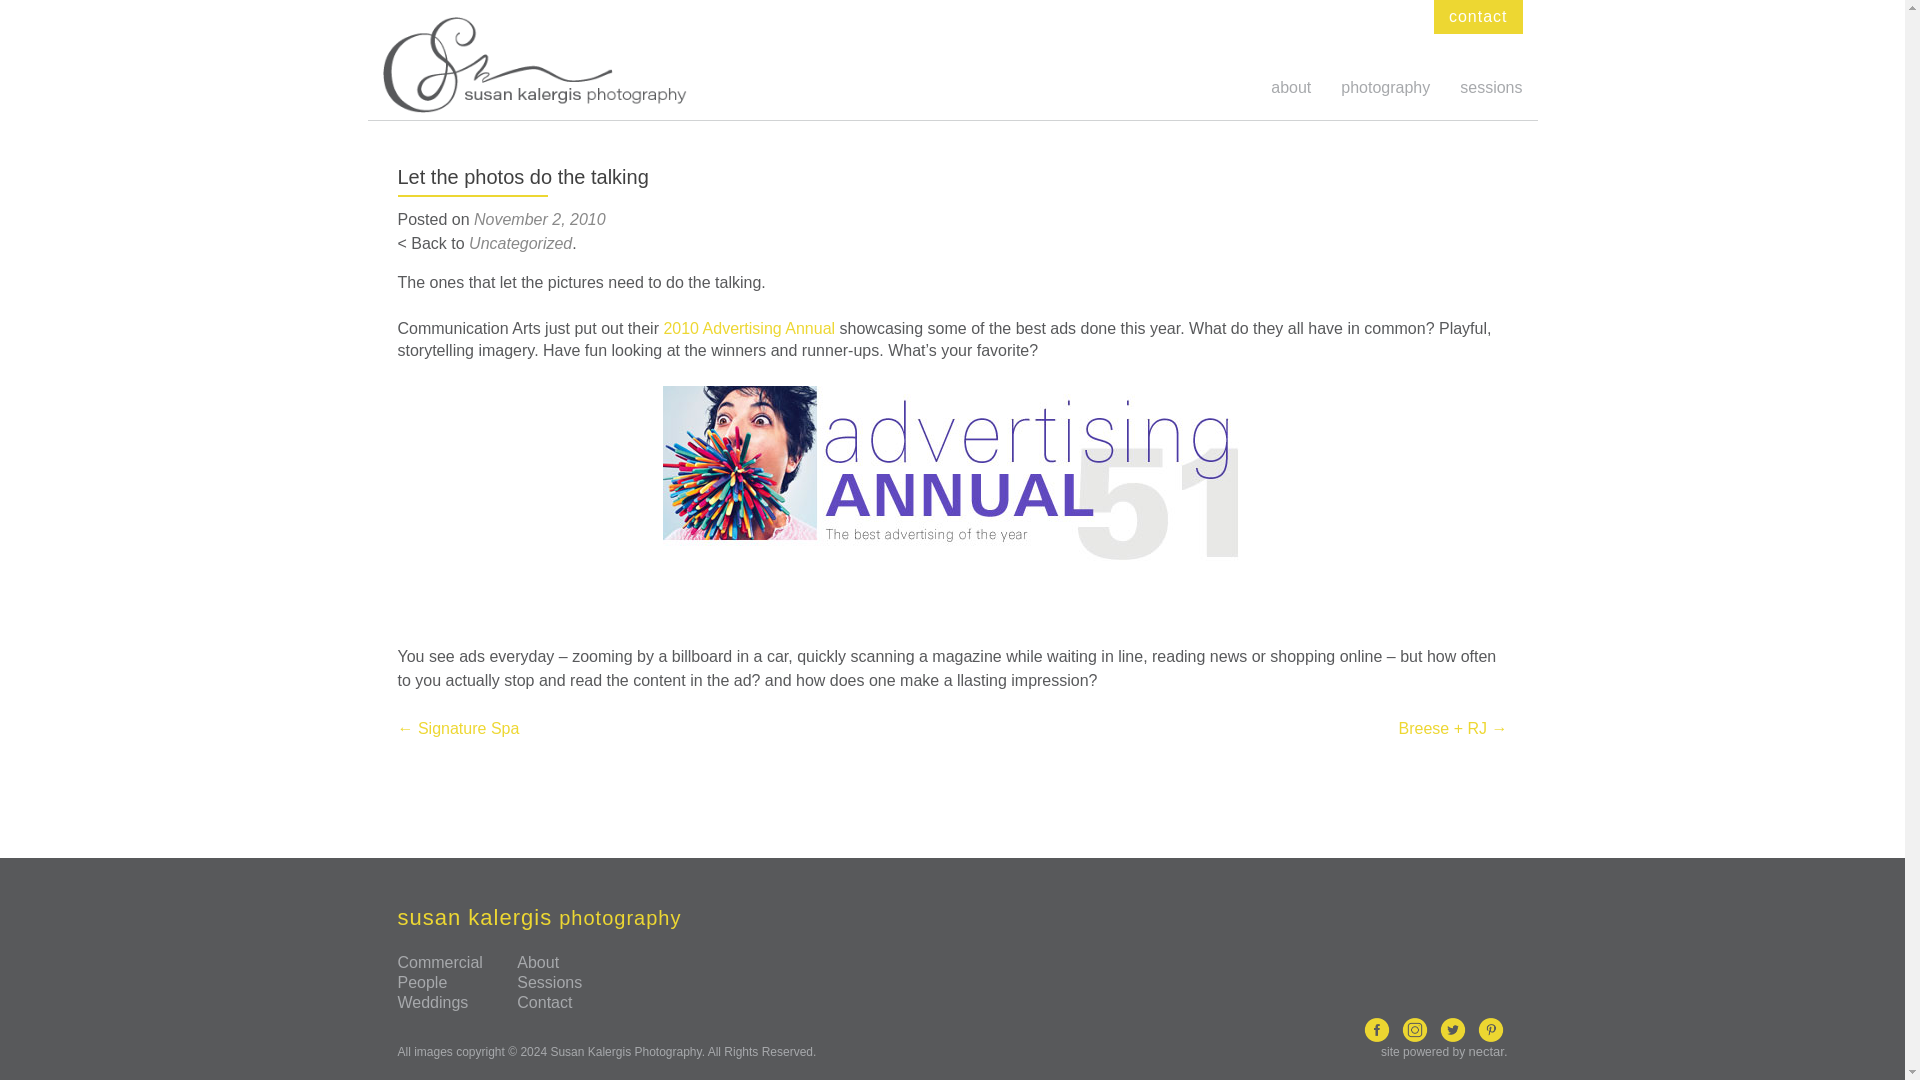 This screenshot has width=1920, height=1080. What do you see at coordinates (1478, 16) in the screenshot?
I see `contact` at bounding box center [1478, 16].